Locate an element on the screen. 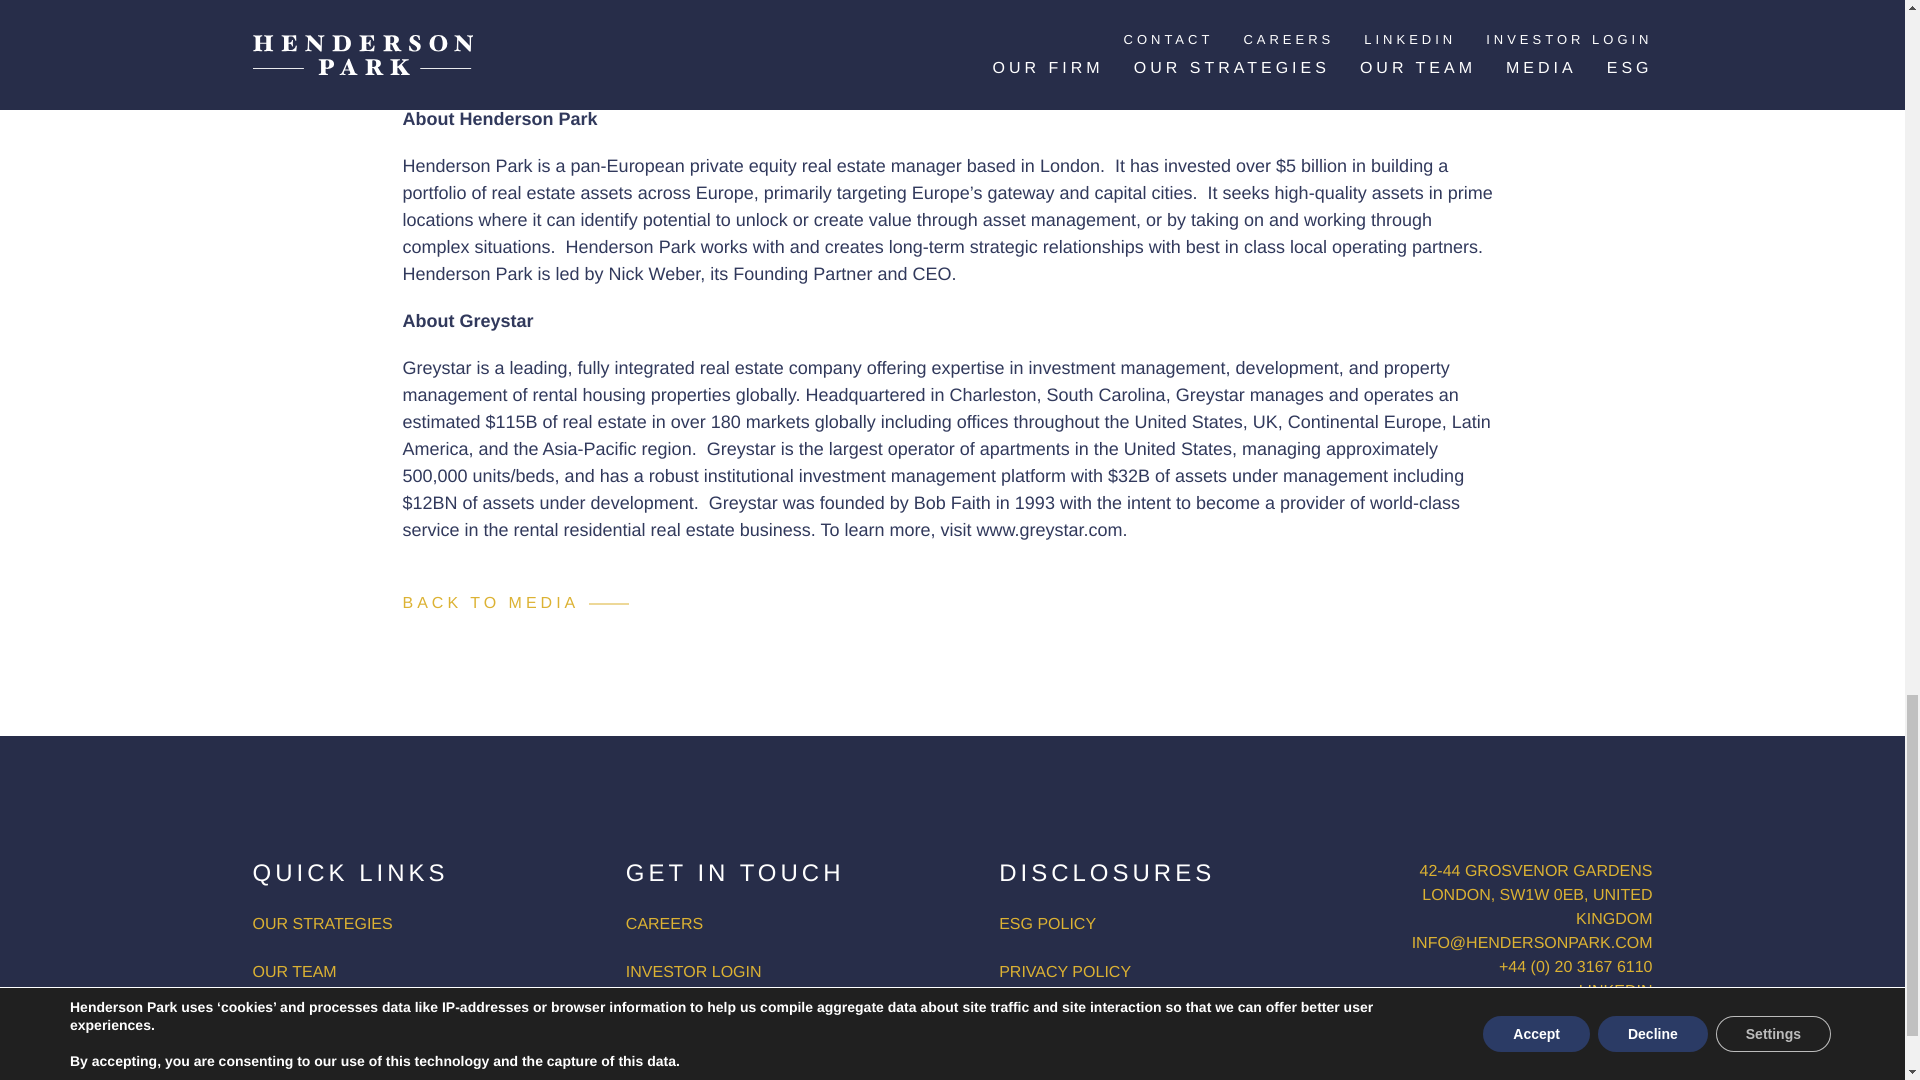  CONTACT US is located at coordinates (677, 1020).